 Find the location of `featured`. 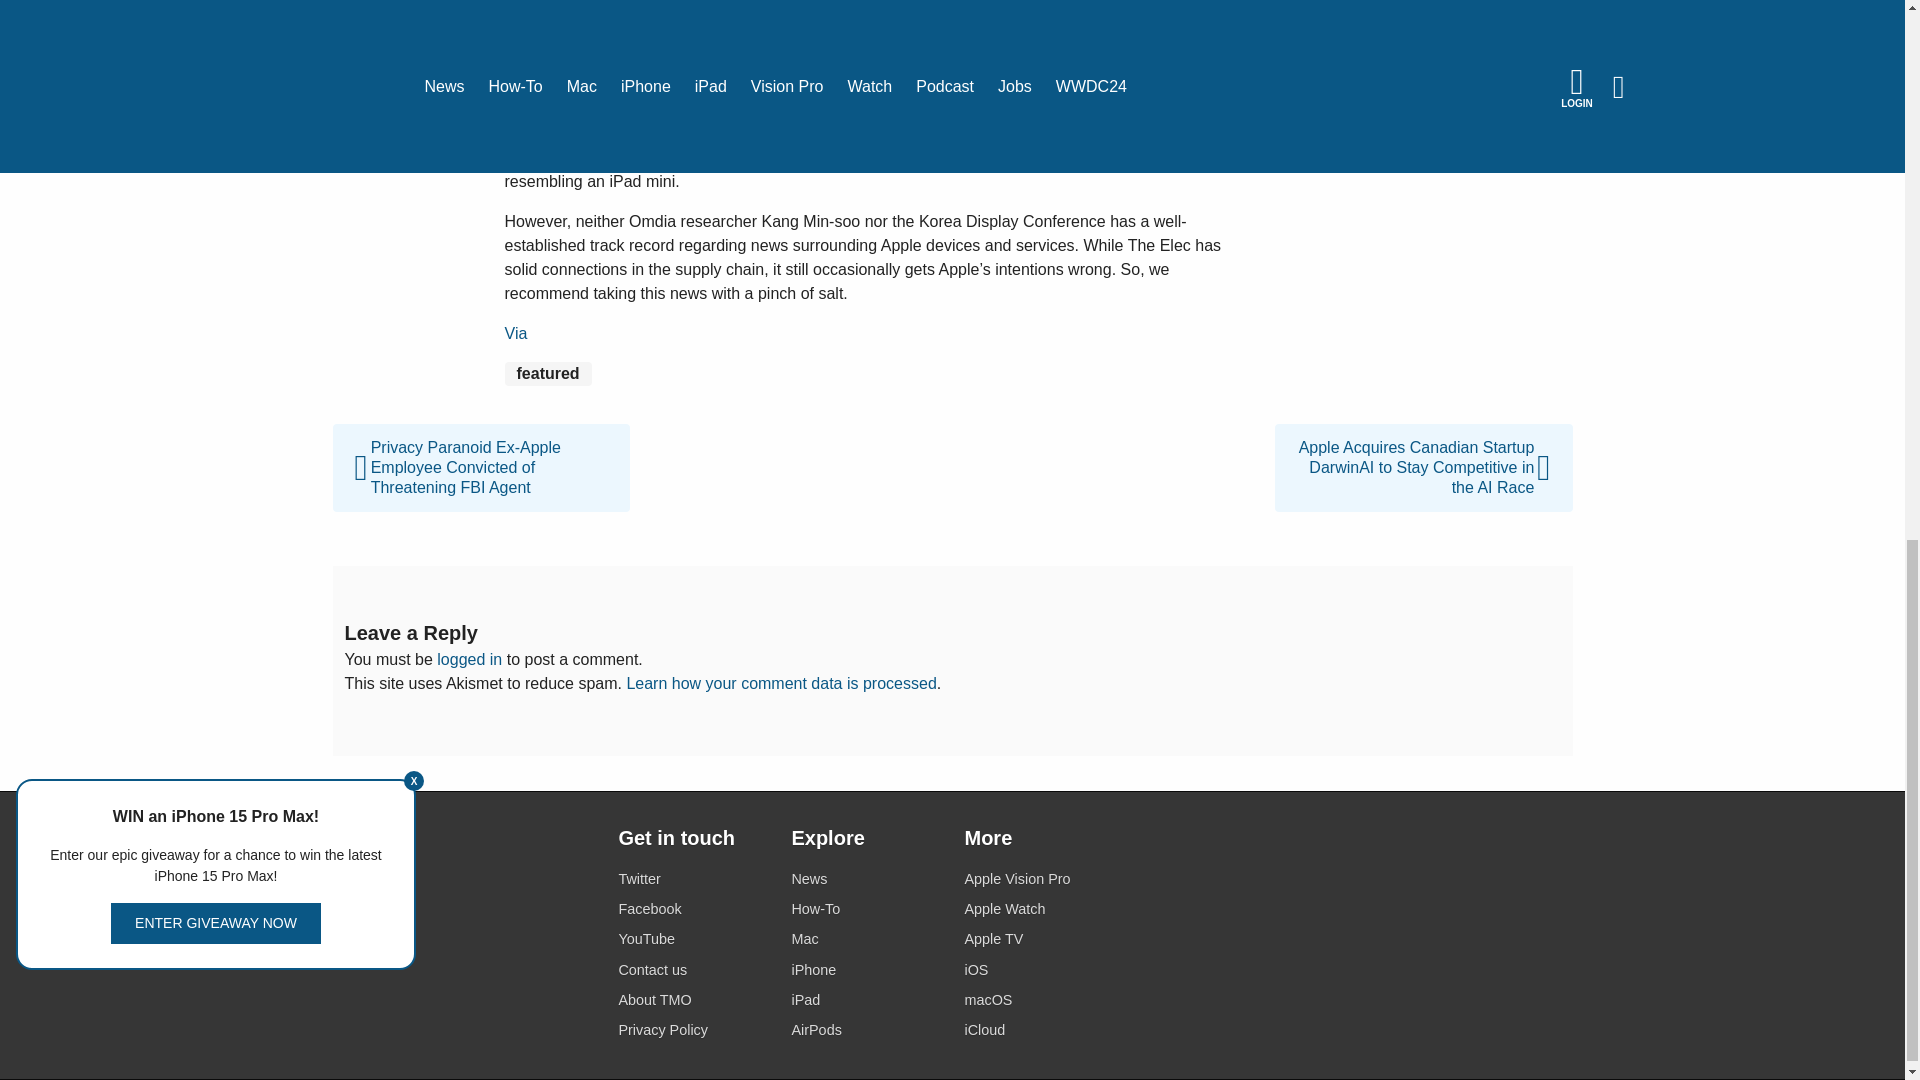

featured is located at coordinates (547, 373).